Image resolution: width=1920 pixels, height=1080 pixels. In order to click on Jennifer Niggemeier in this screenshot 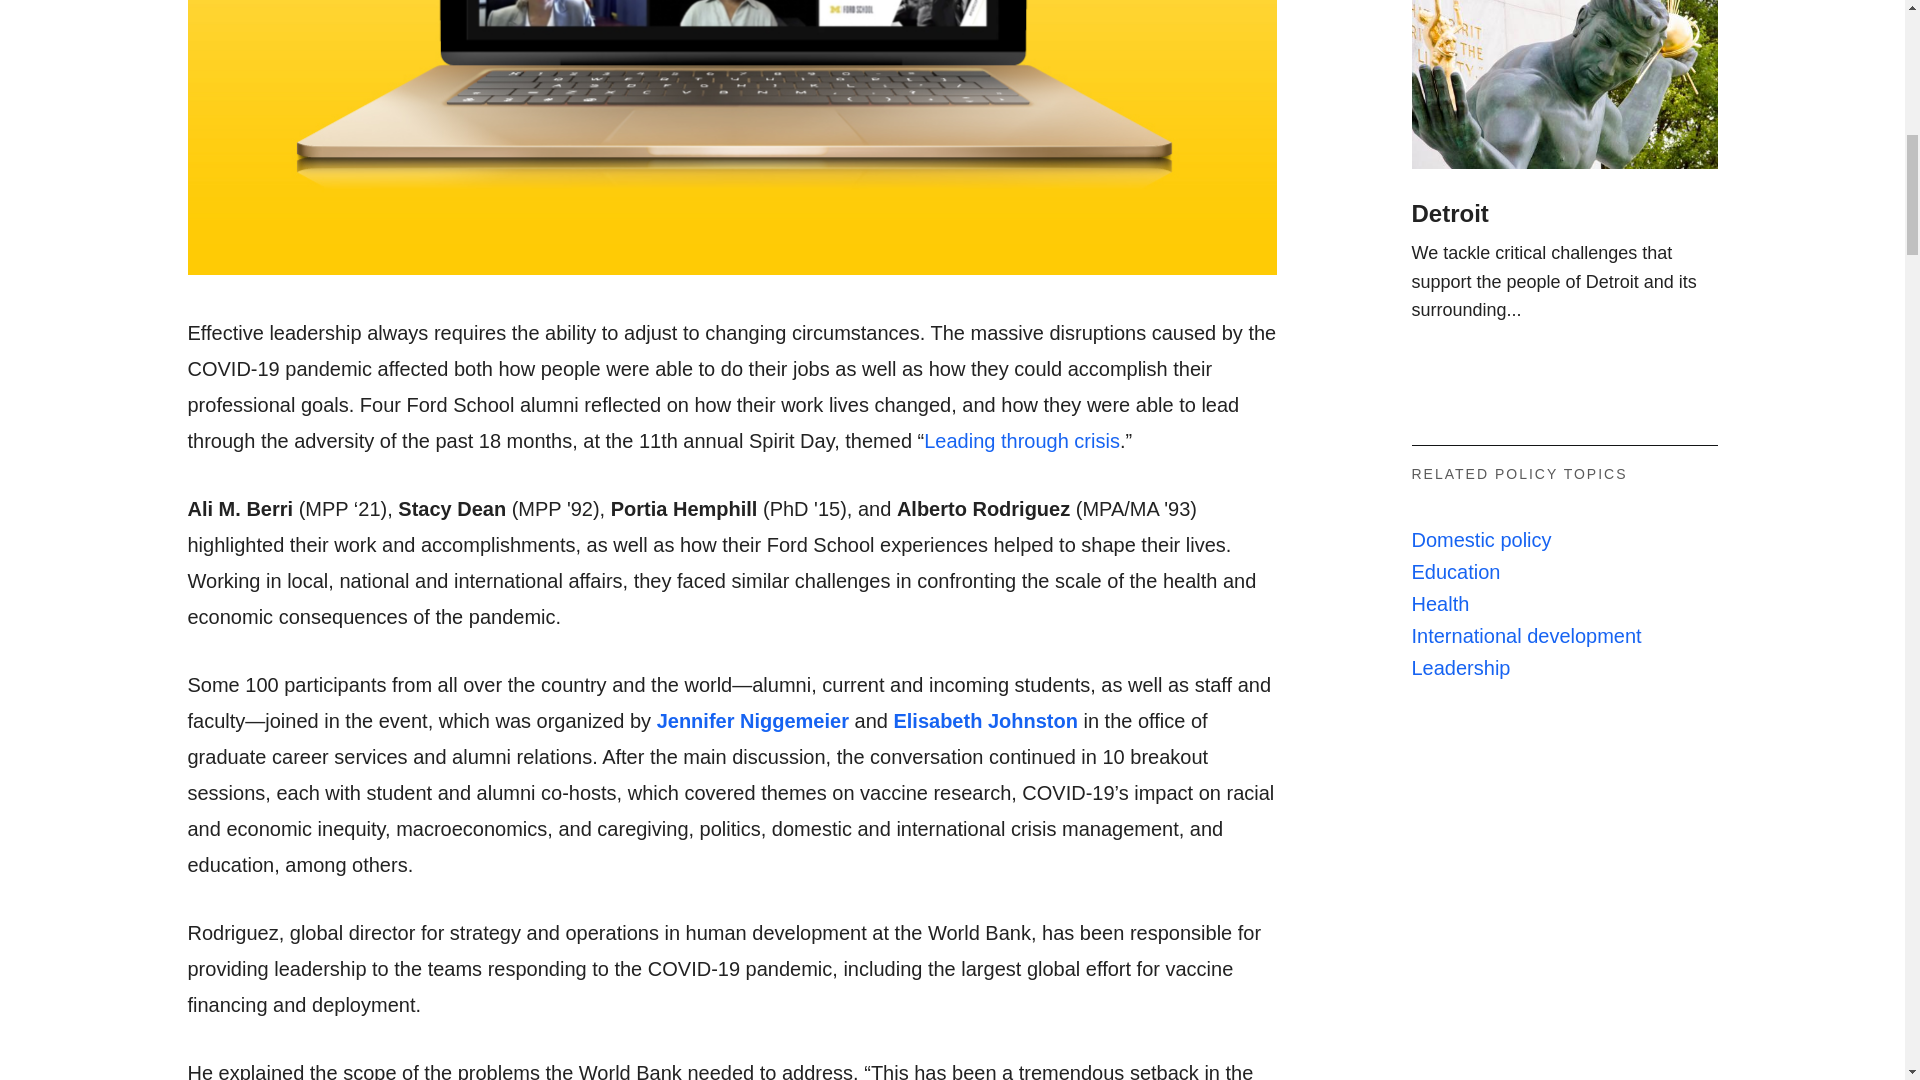, I will do `click(752, 780)`.